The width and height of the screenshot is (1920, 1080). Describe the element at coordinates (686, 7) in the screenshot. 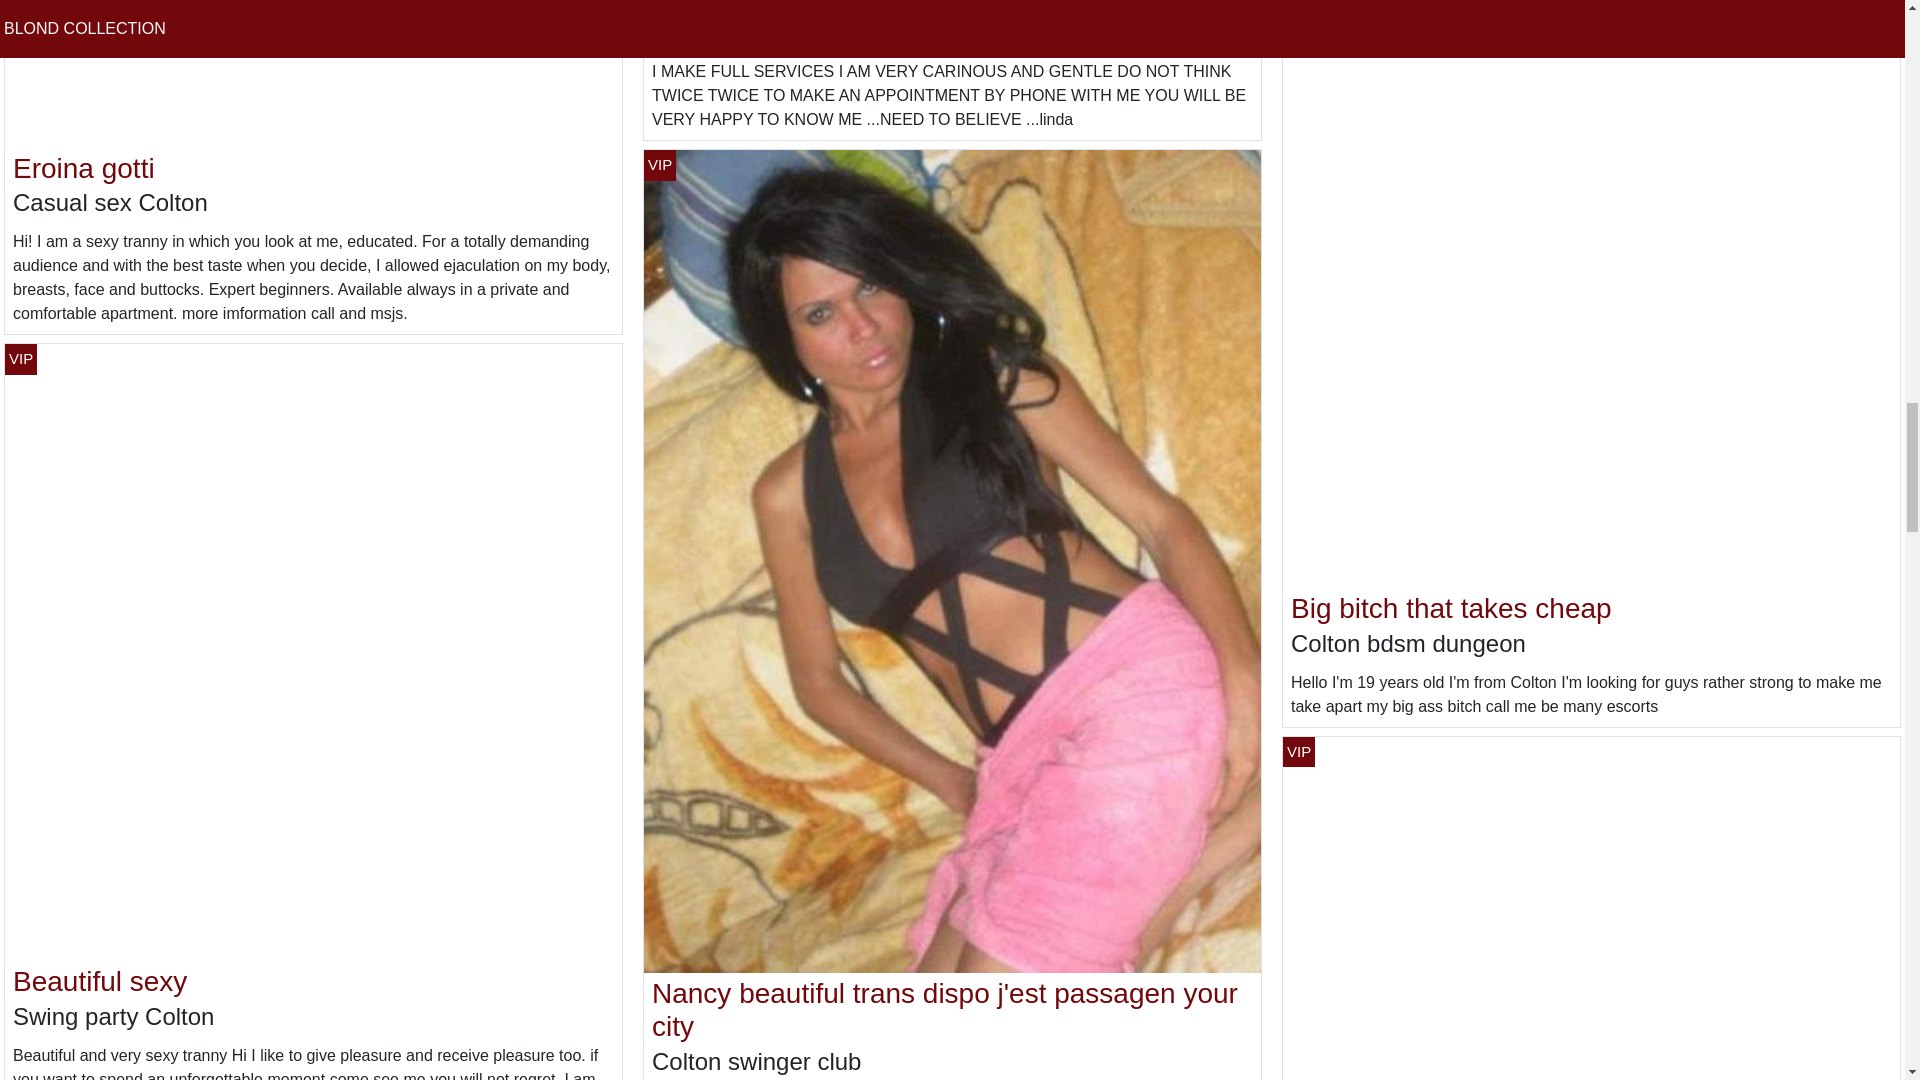

I see `Linda` at that location.